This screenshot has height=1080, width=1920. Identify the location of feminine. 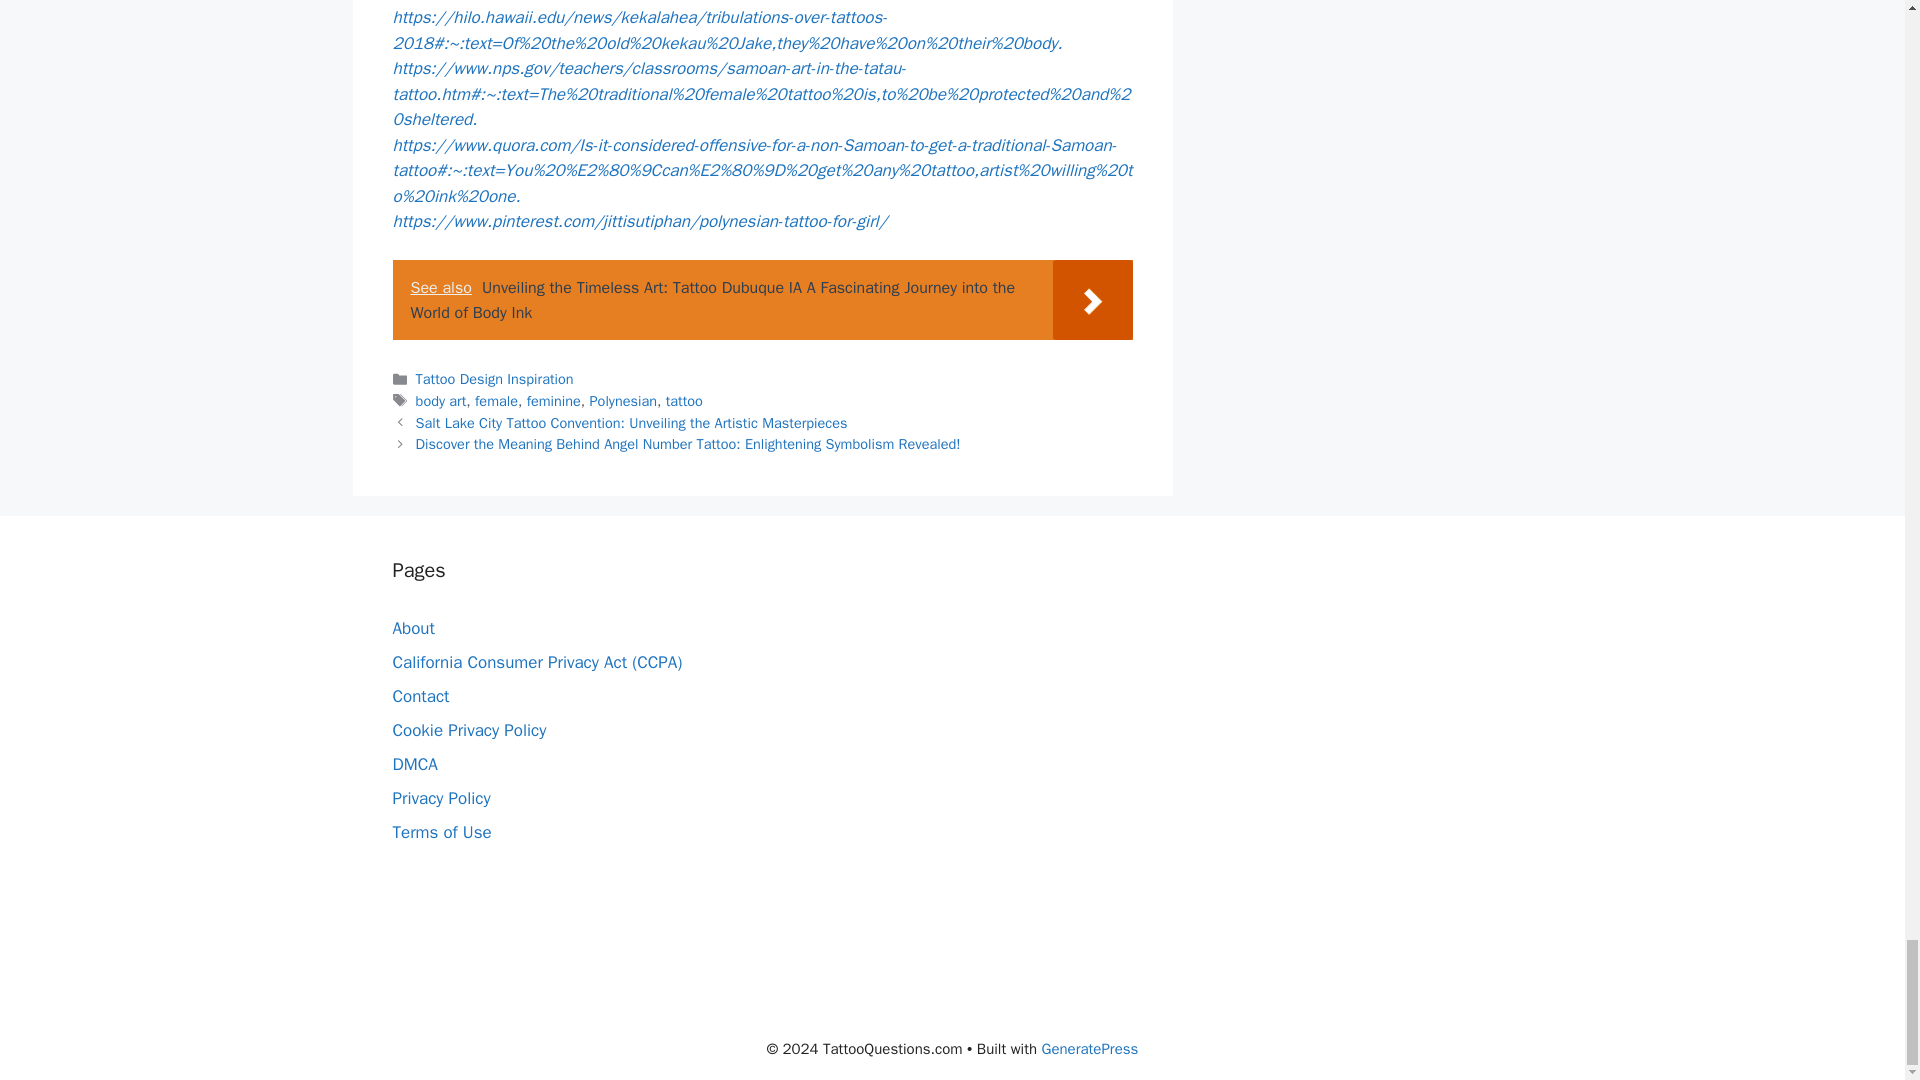
(554, 401).